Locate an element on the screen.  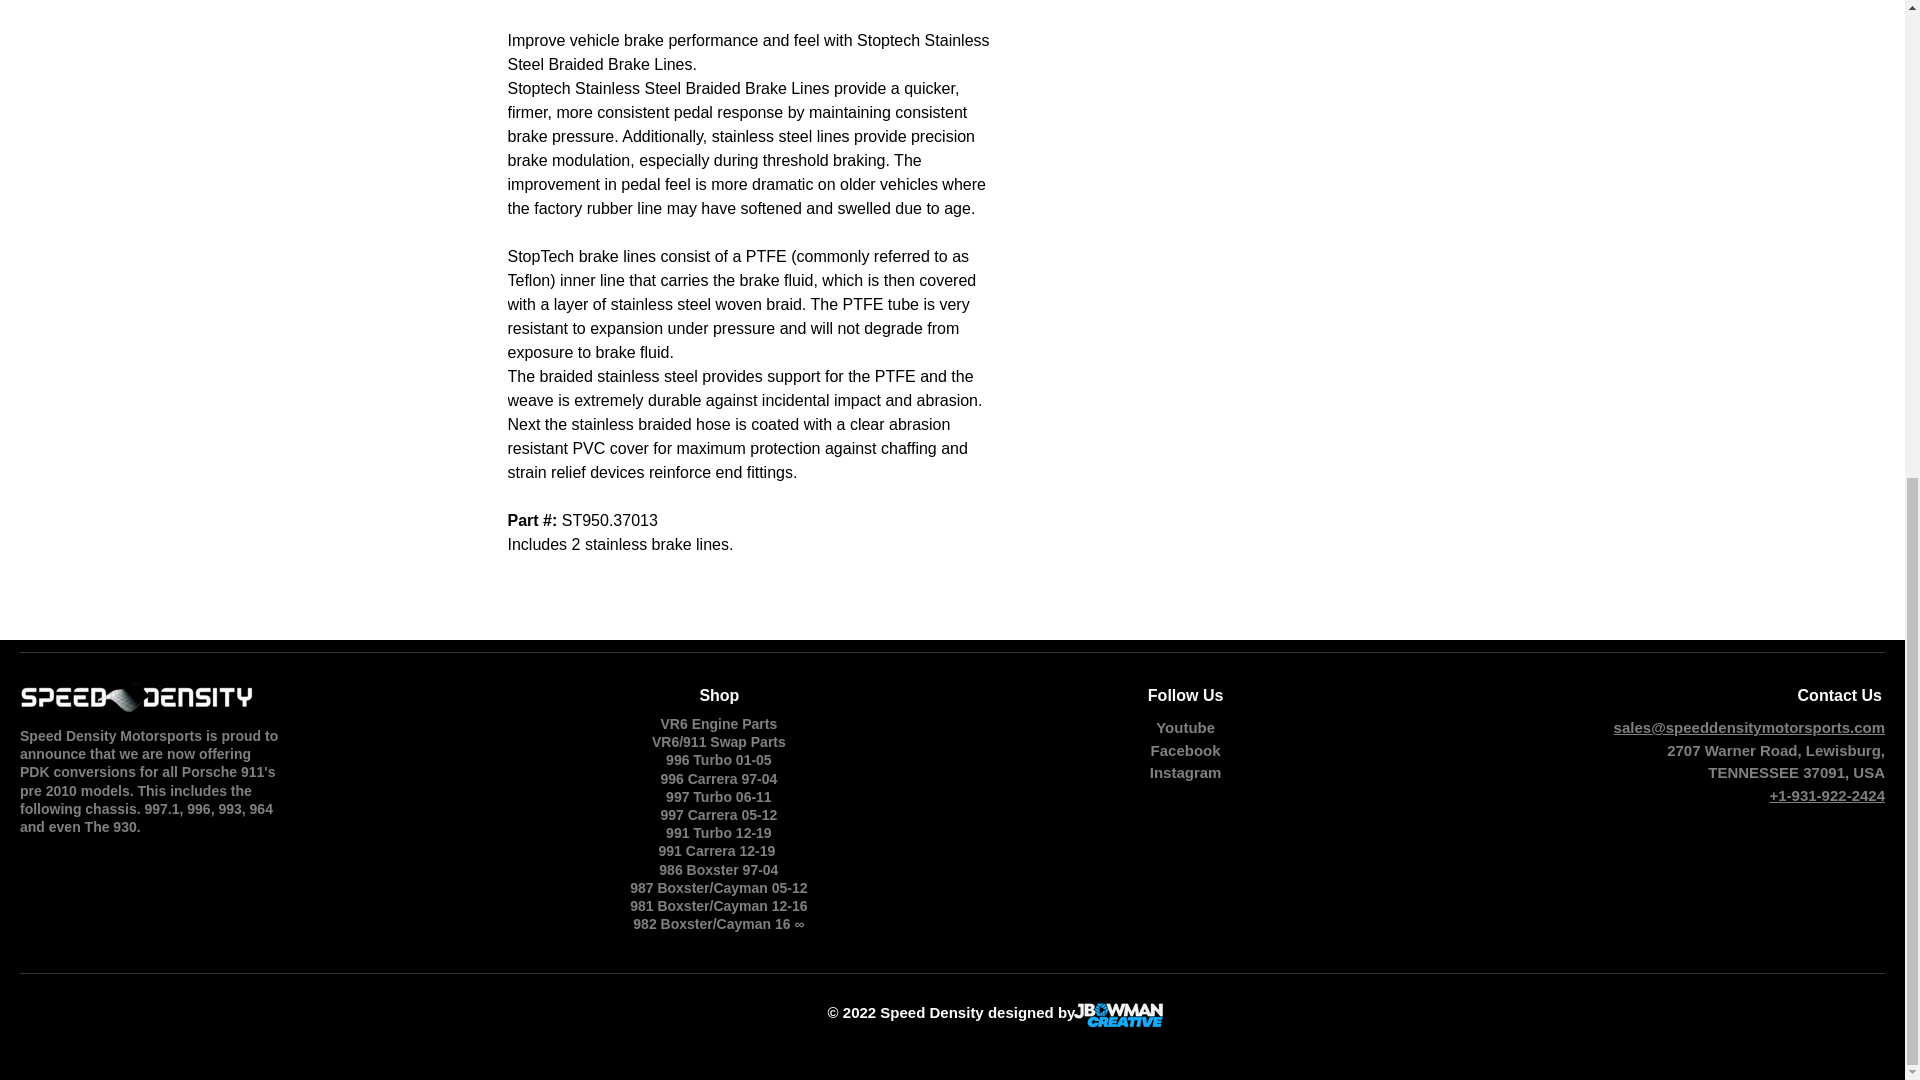
Facebook is located at coordinates (1186, 750).